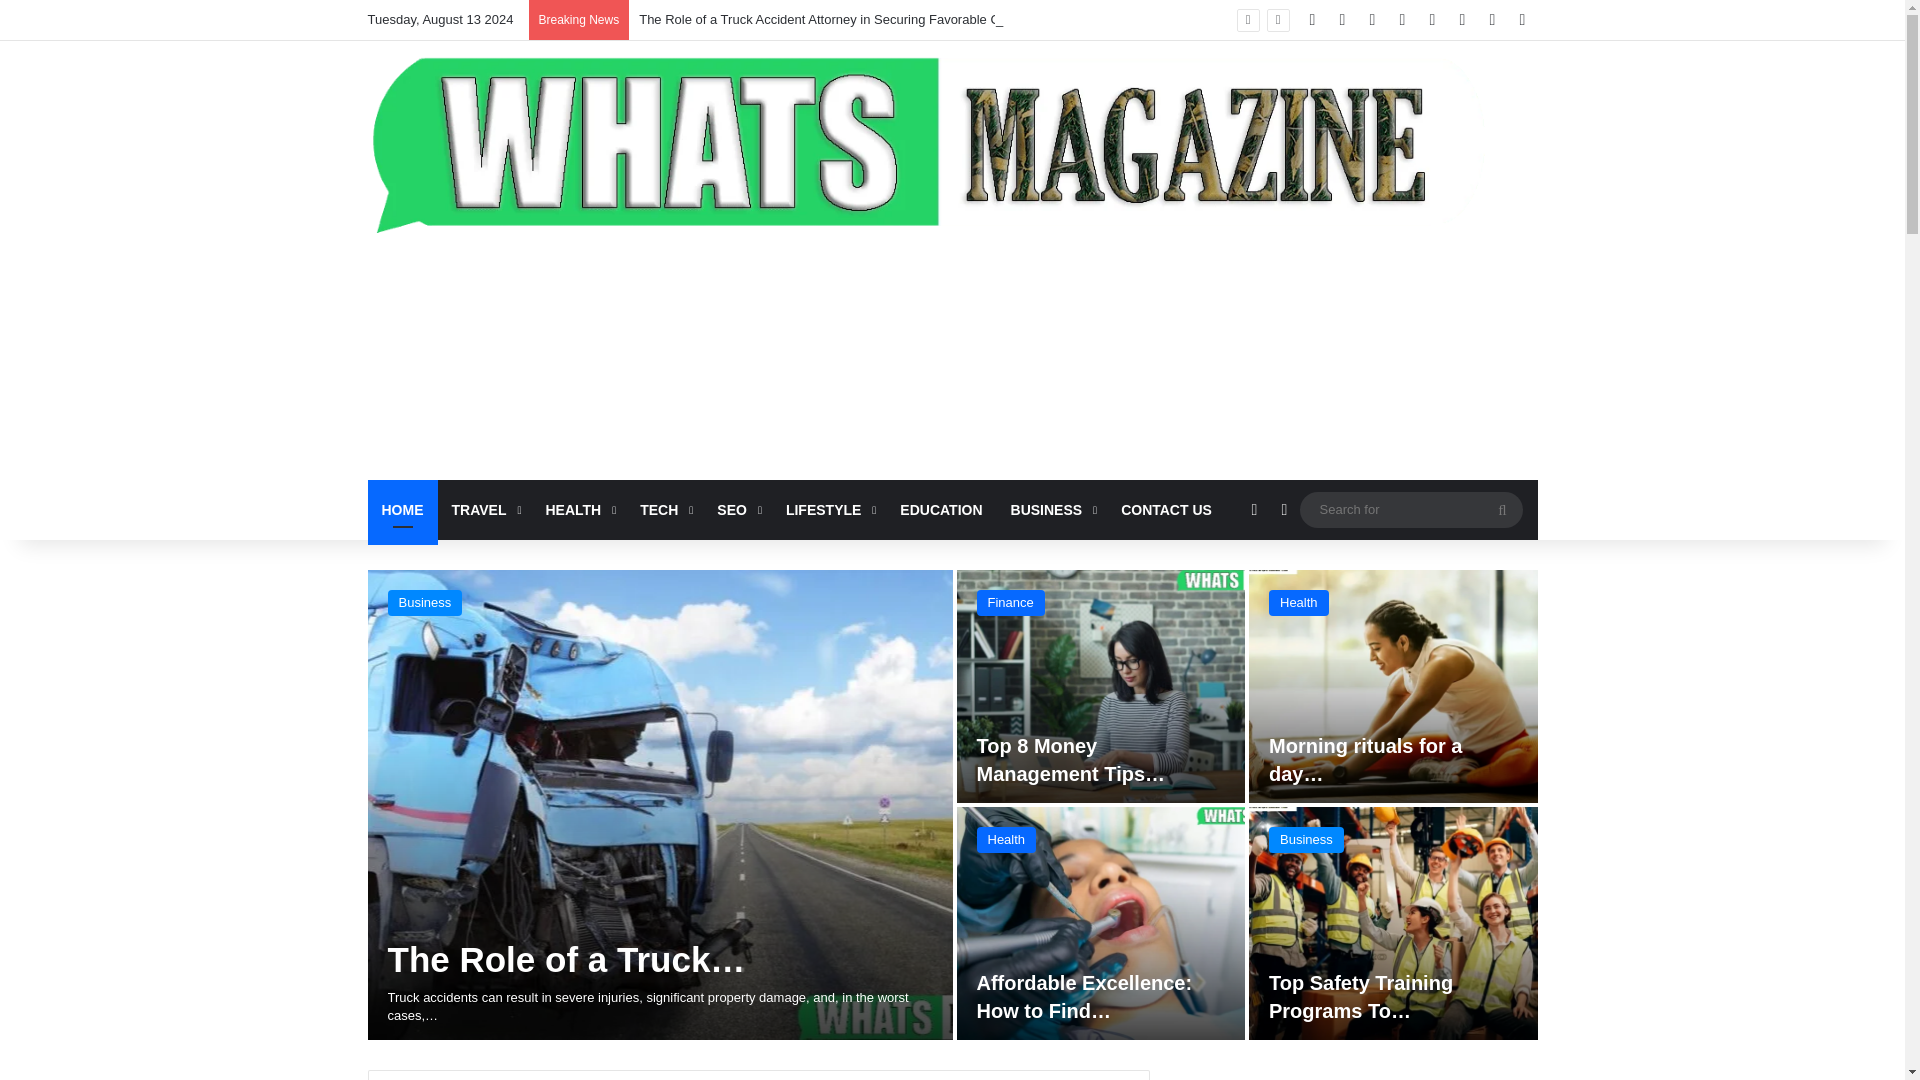 This screenshot has height=1080, width=1920. I want to click on Search for, so click(1502, 510).